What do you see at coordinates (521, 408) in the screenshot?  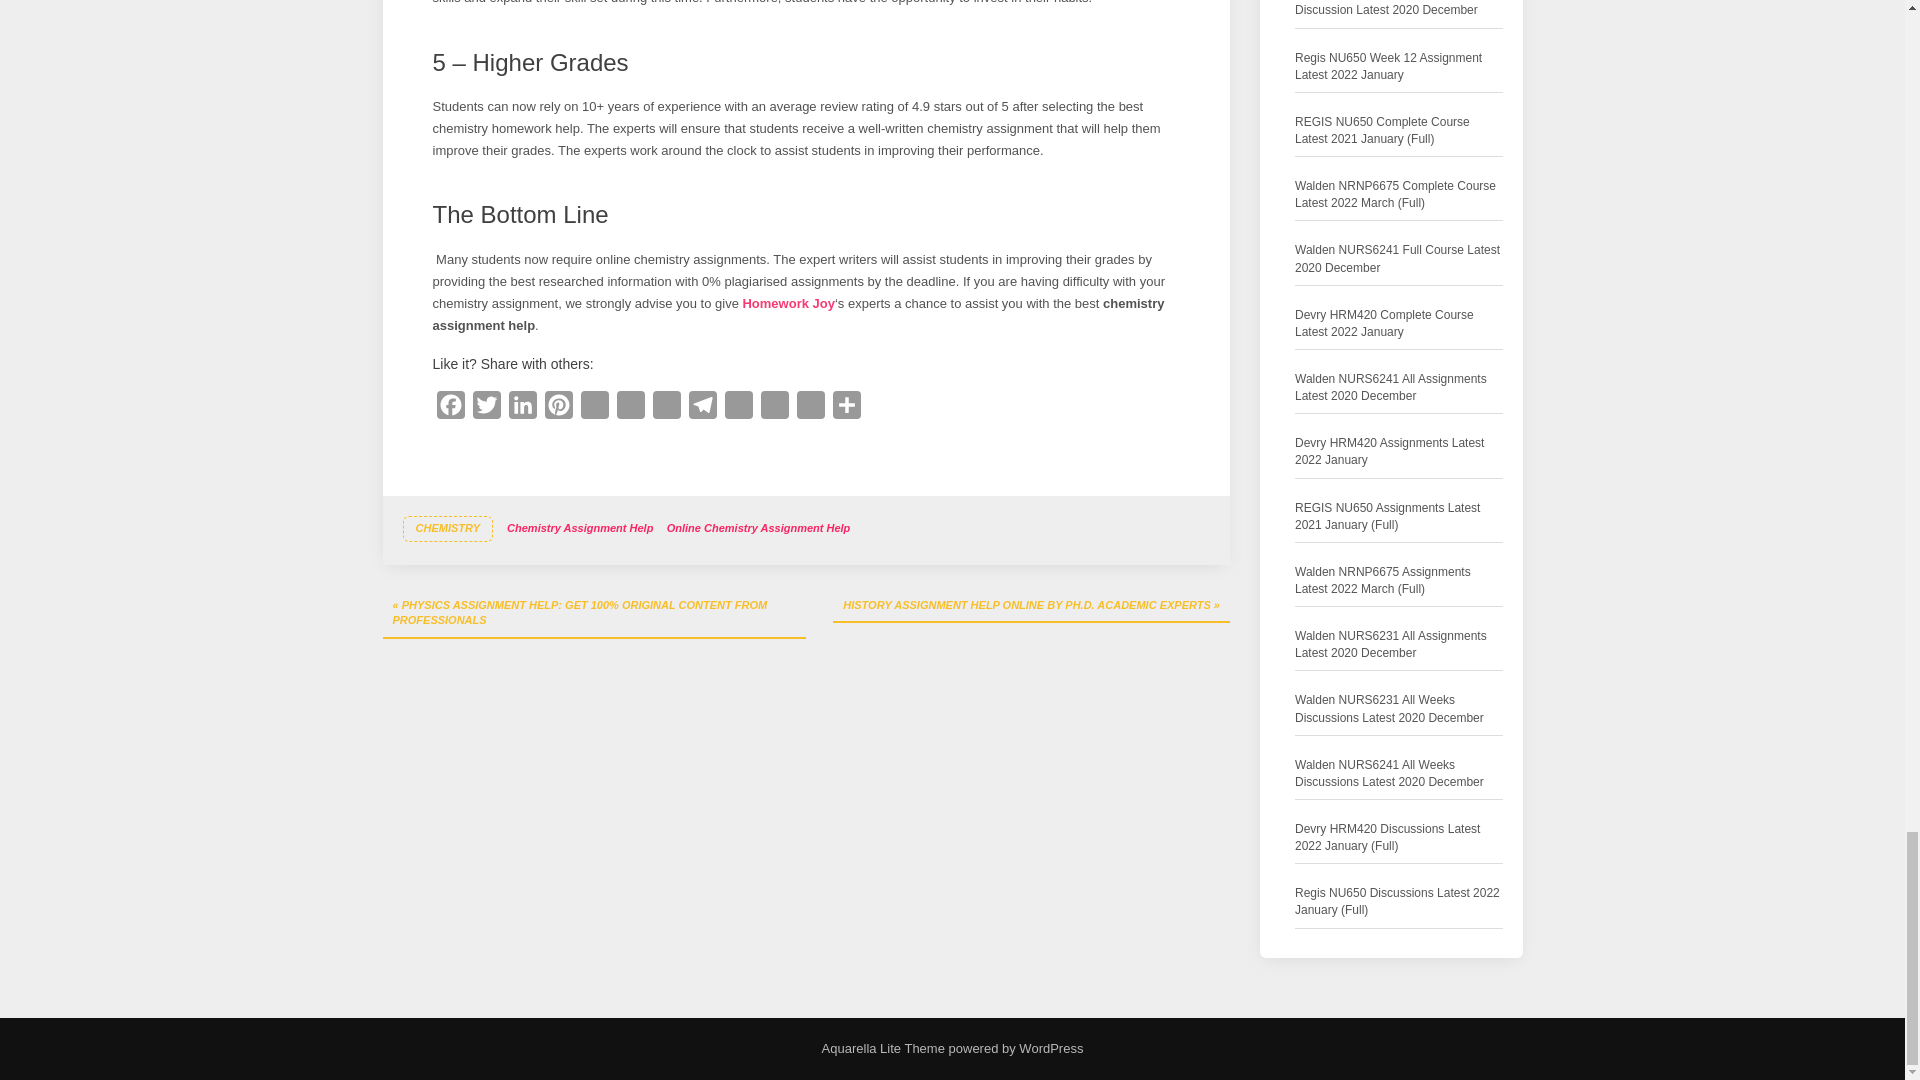 I see `LinkedIn` at bounding box center [521, 408].